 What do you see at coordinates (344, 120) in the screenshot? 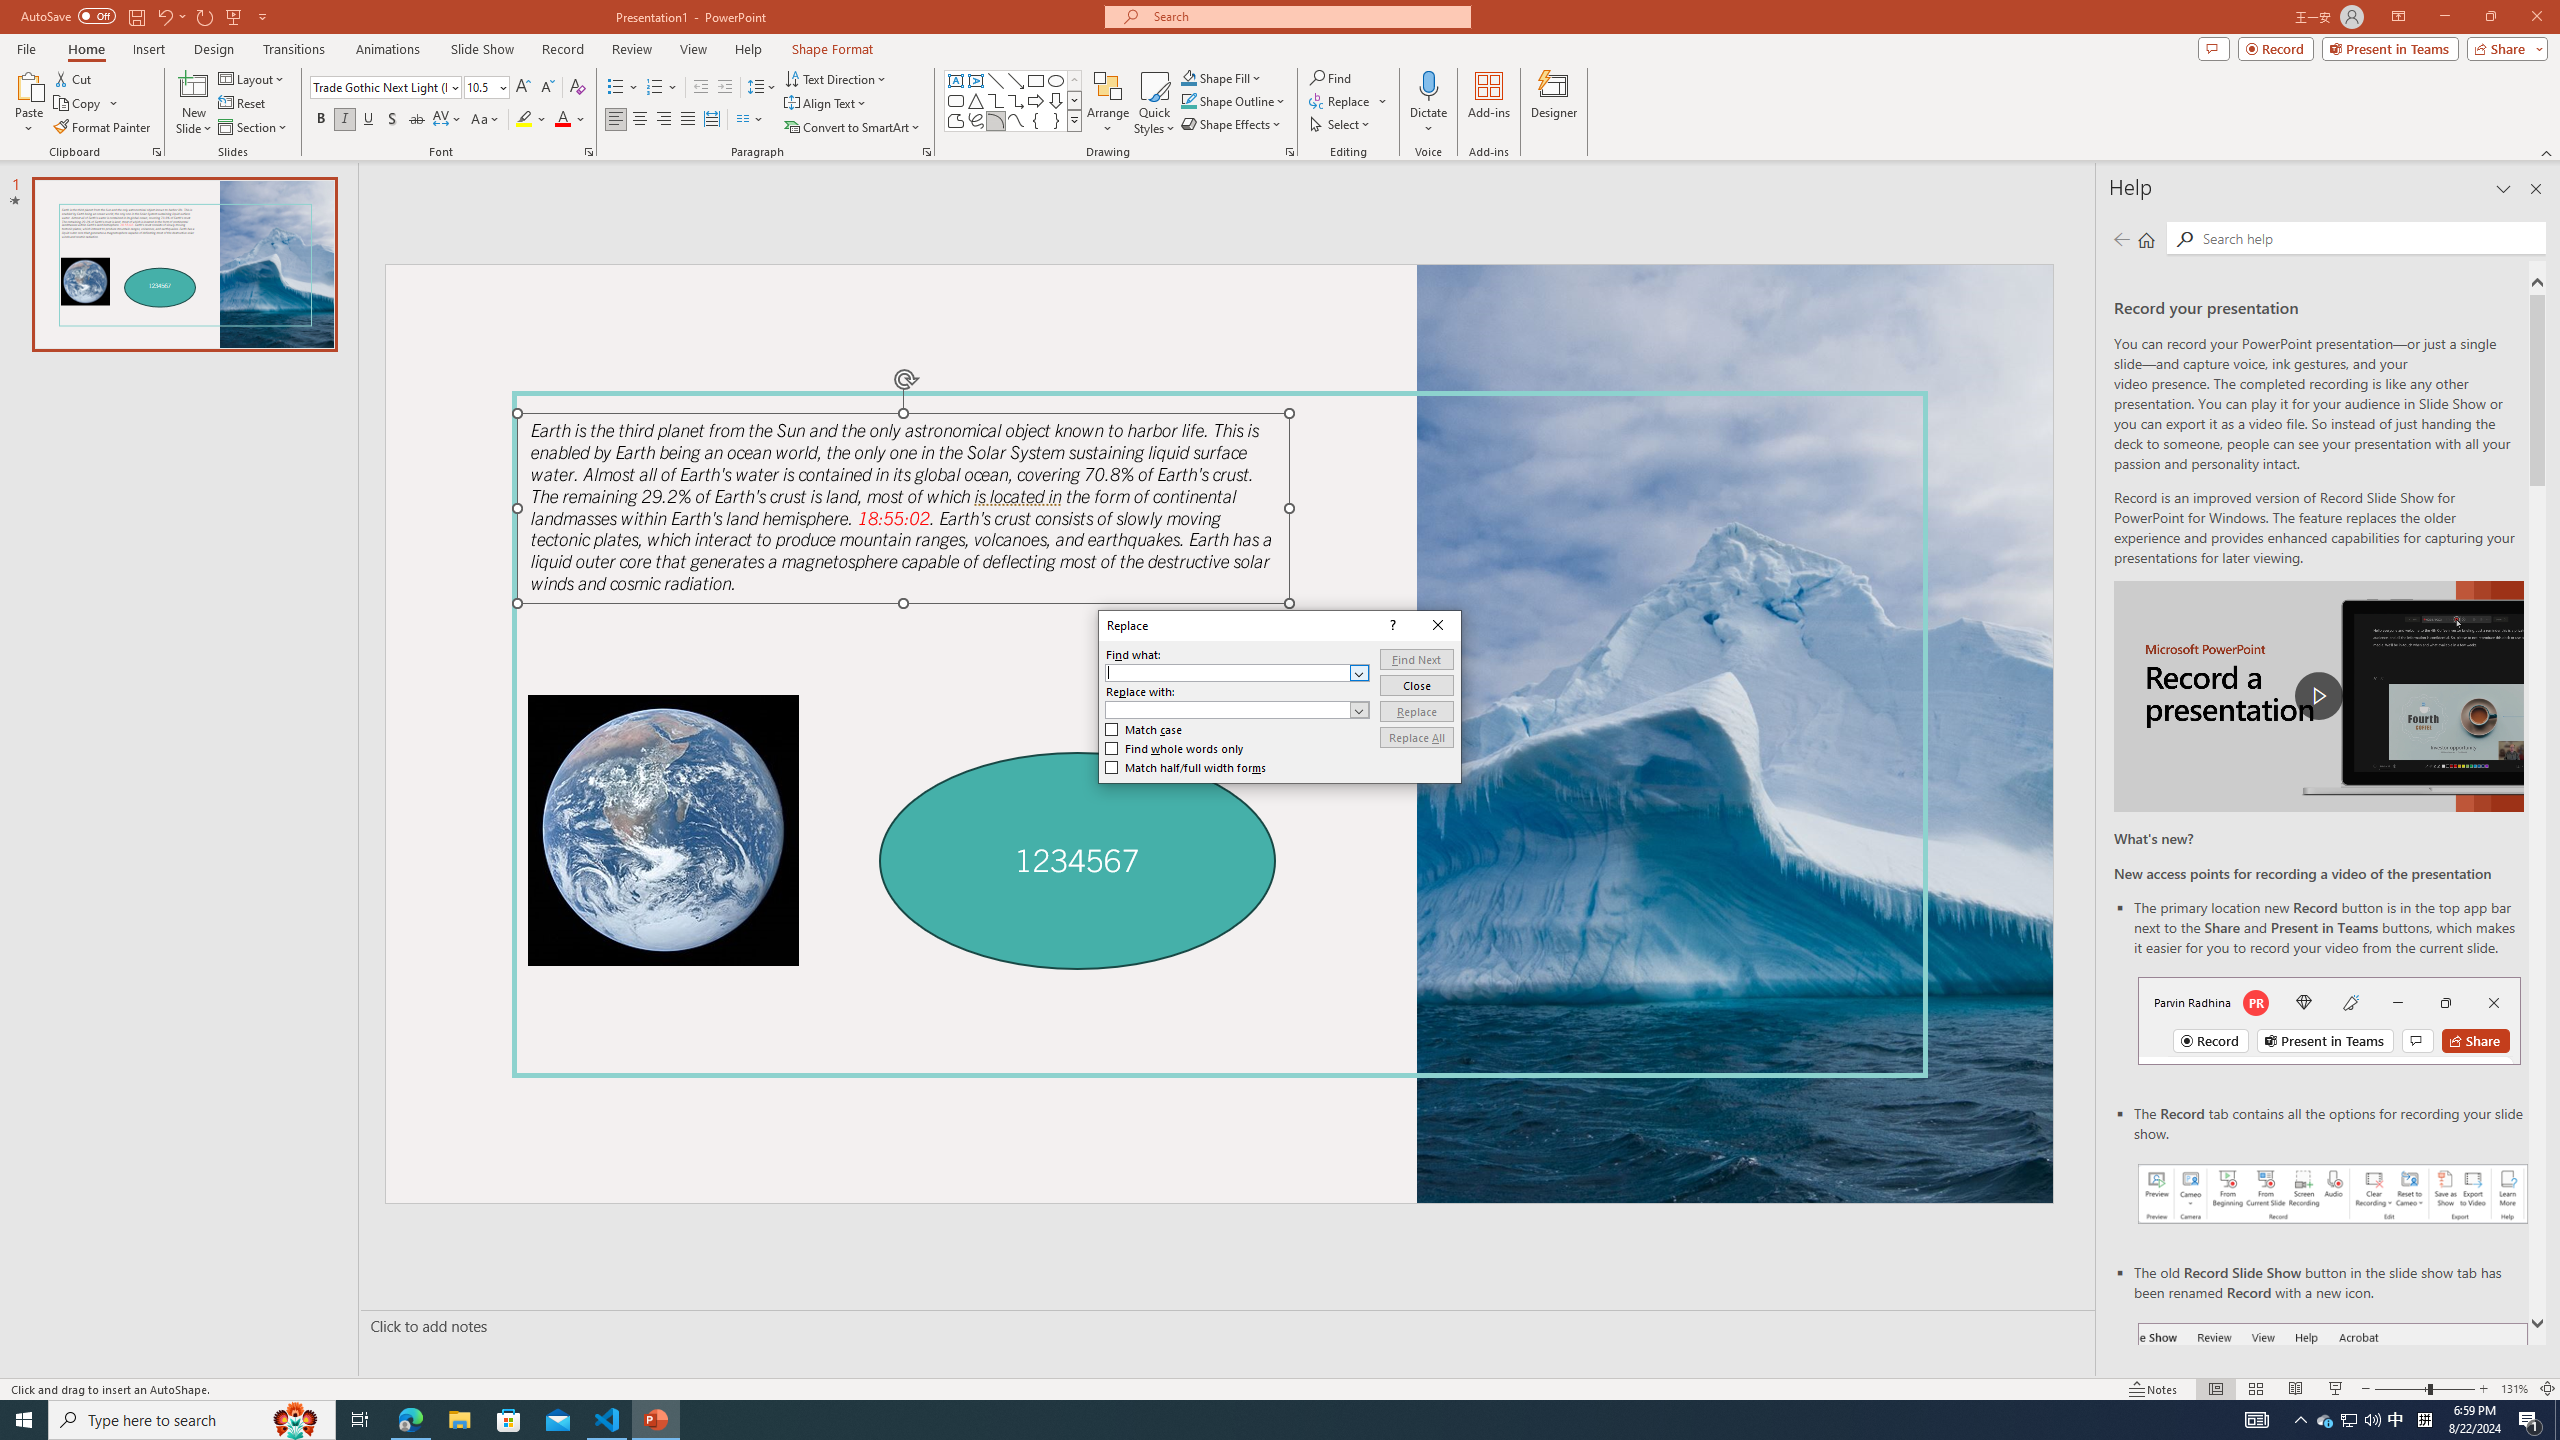
I see `Italic` at bounding box center [344, 120].